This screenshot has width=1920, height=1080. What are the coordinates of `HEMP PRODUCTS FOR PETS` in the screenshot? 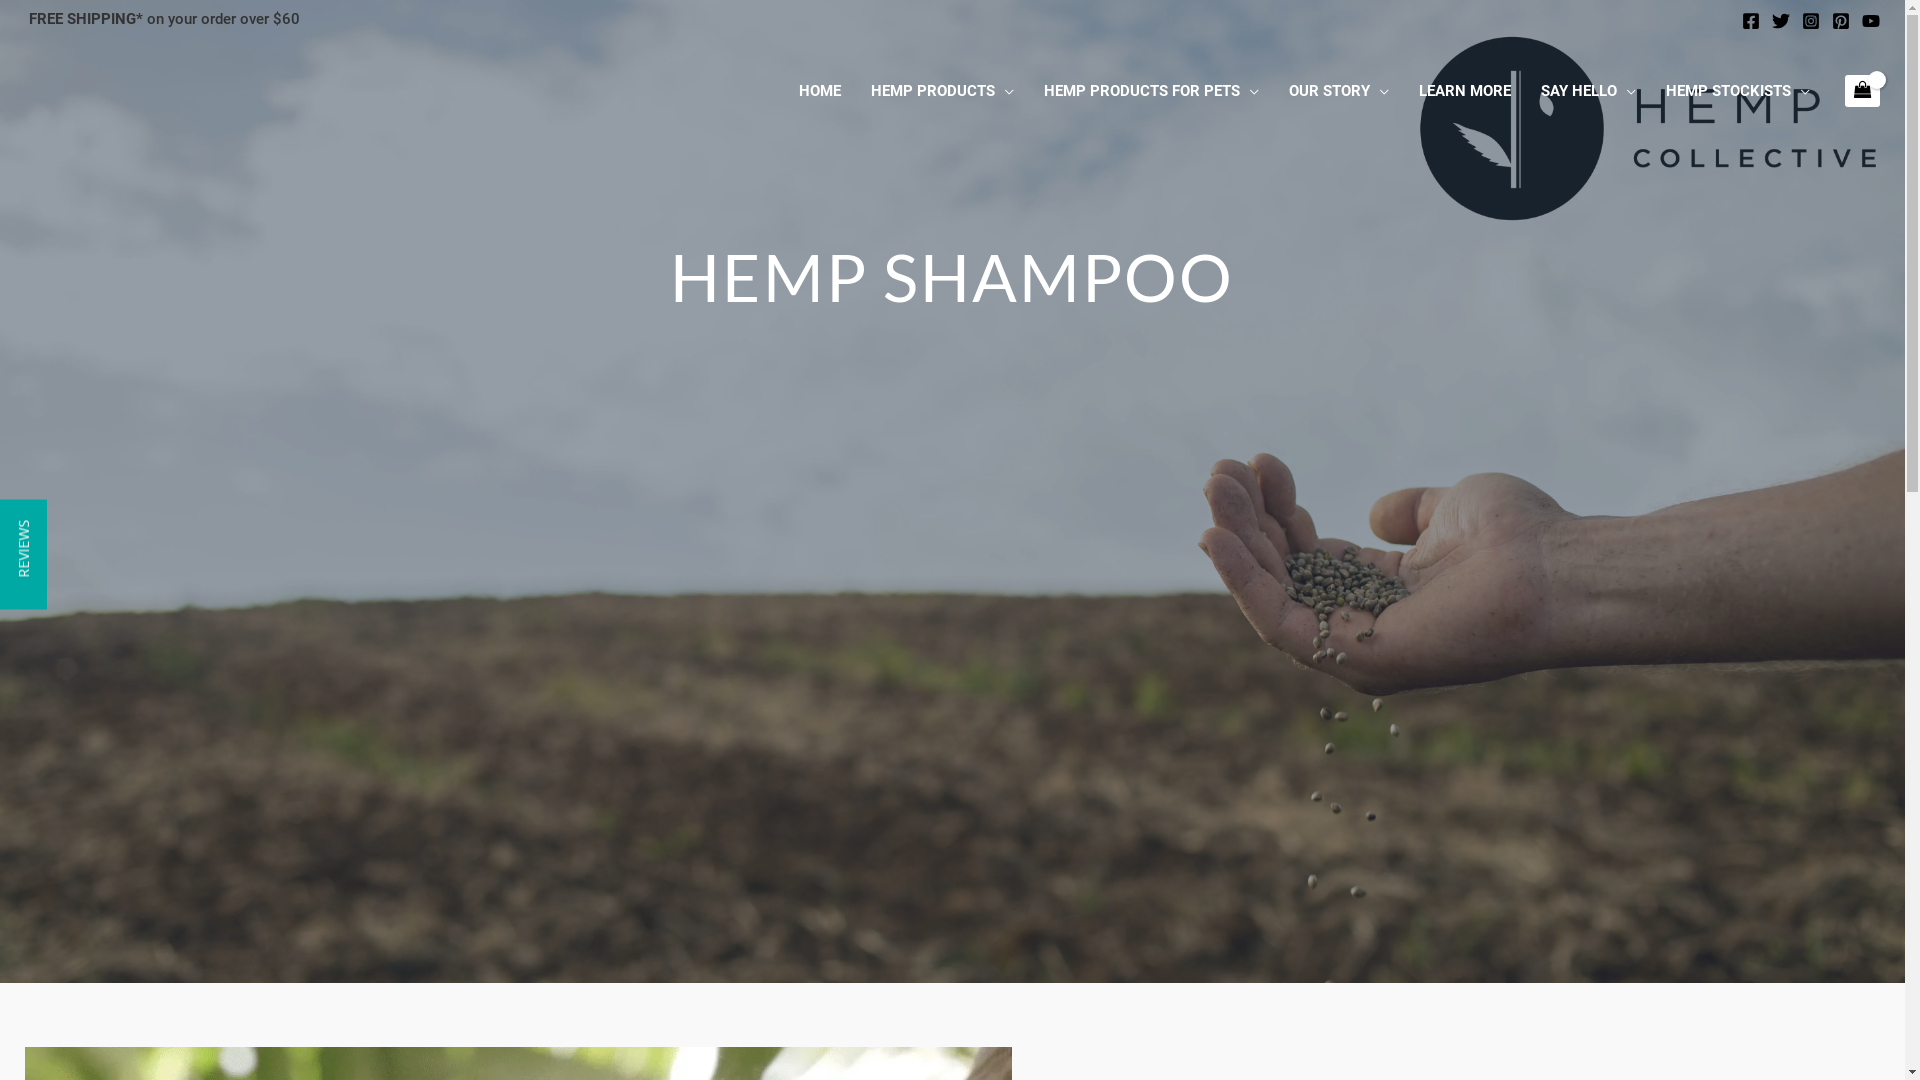 It's located at (1152, 91).